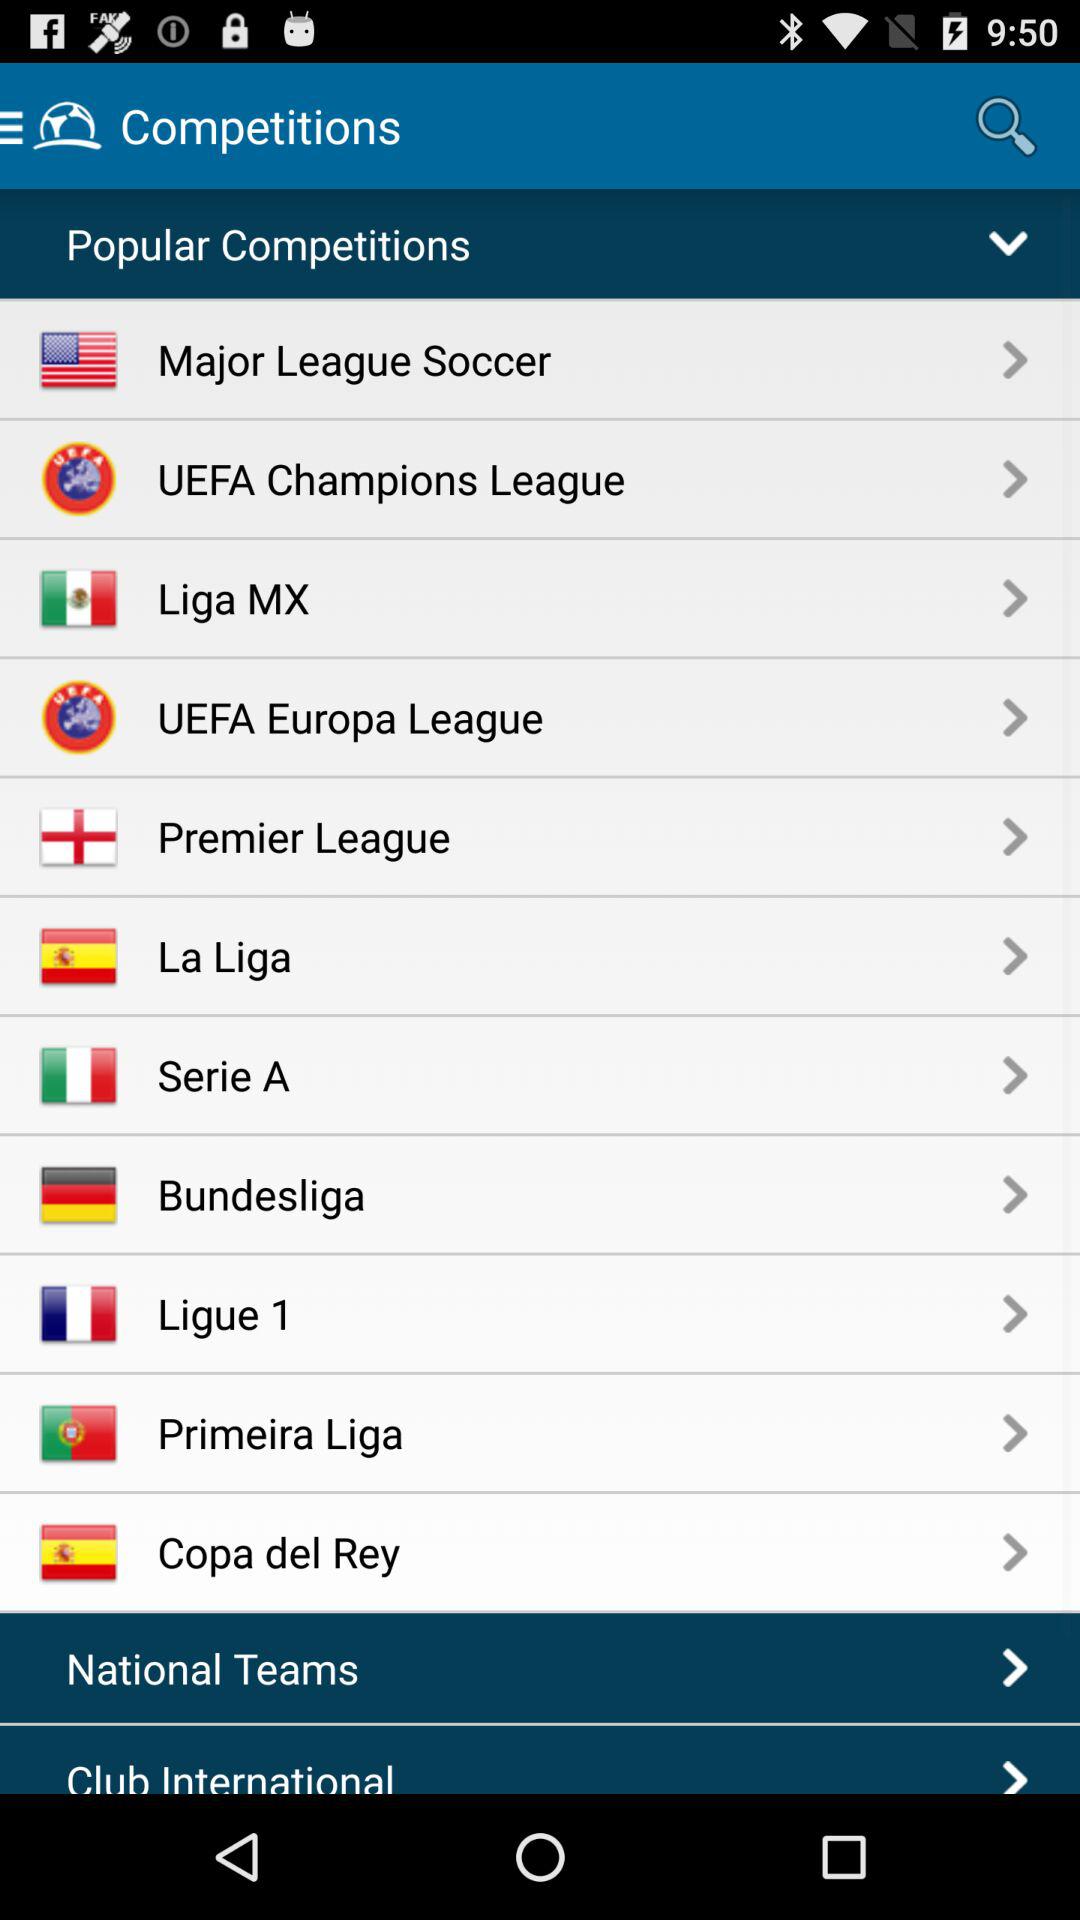  Describe the element at coordinates (580, 1432) in the screenshot. I see `choose the primeira liga app` at that location.